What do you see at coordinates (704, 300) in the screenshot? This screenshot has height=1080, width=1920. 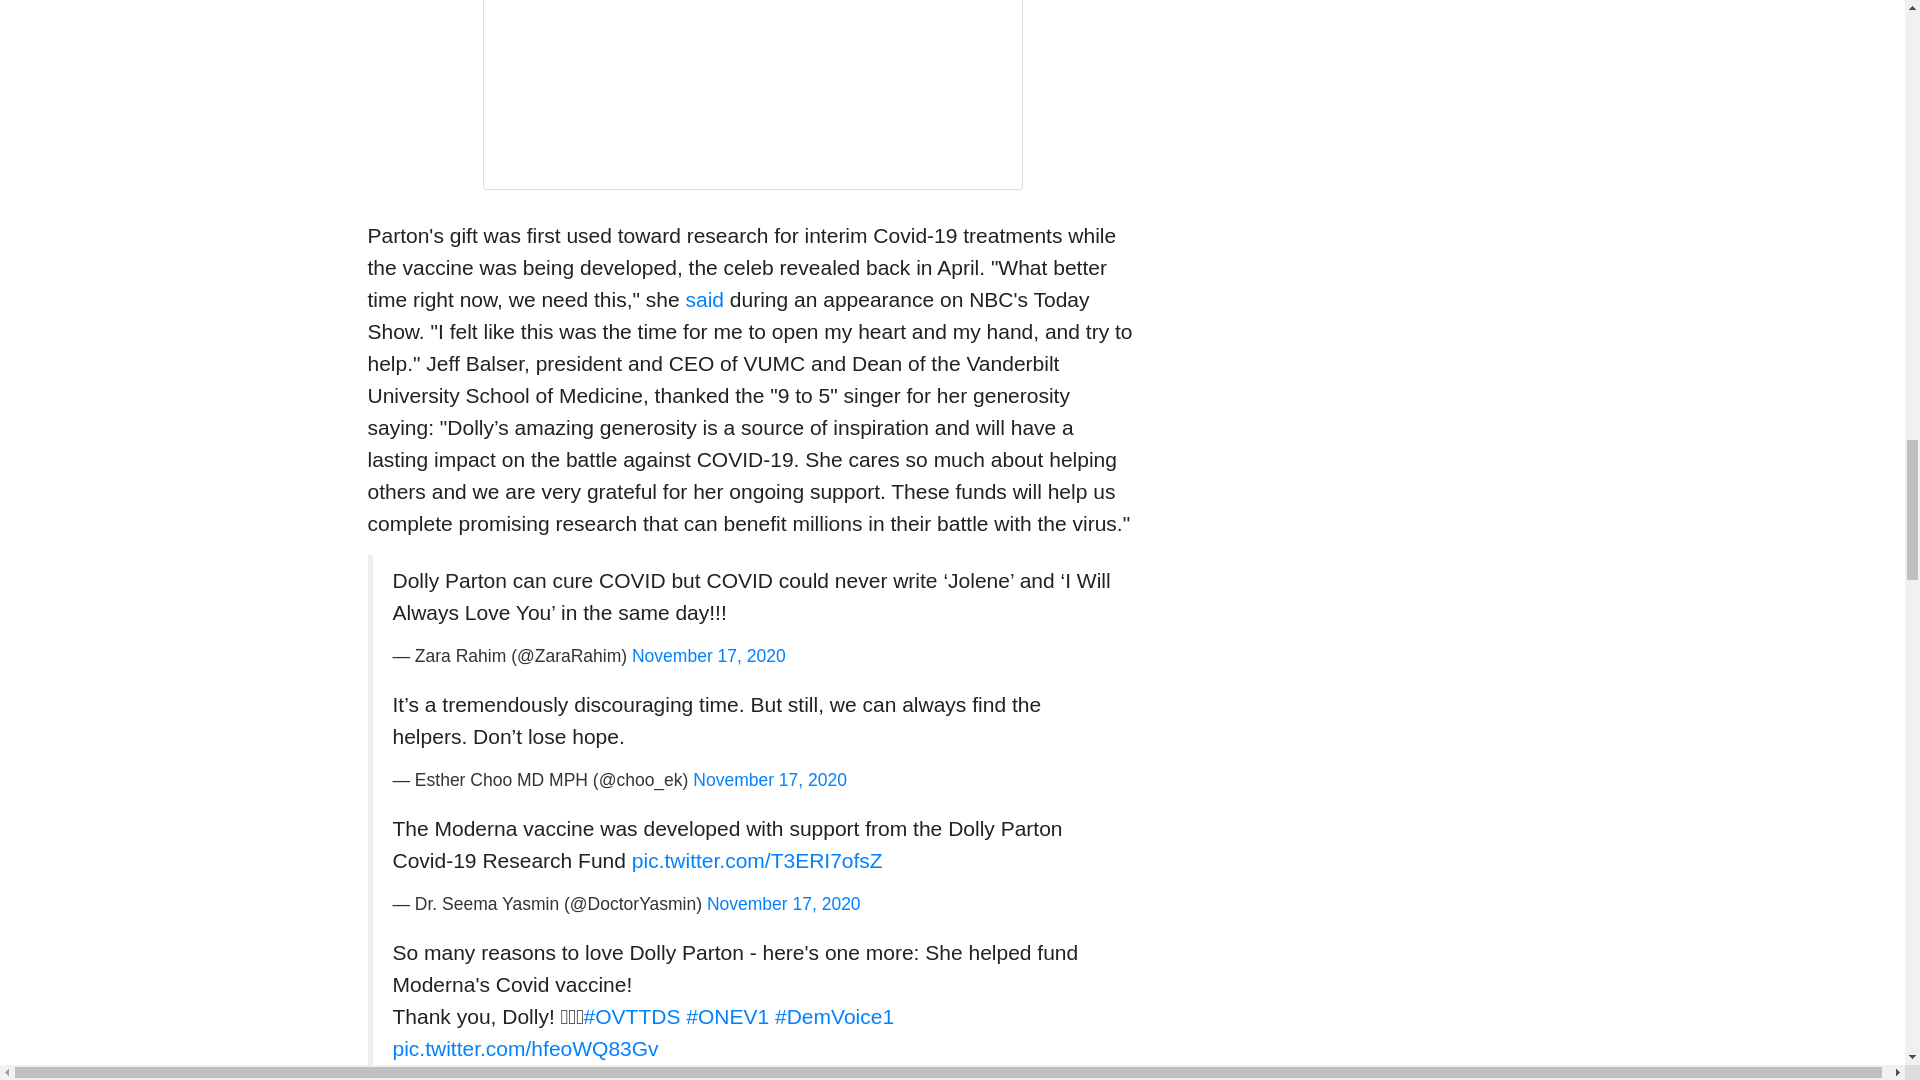 I see `said` at bounding box center [704, 300].